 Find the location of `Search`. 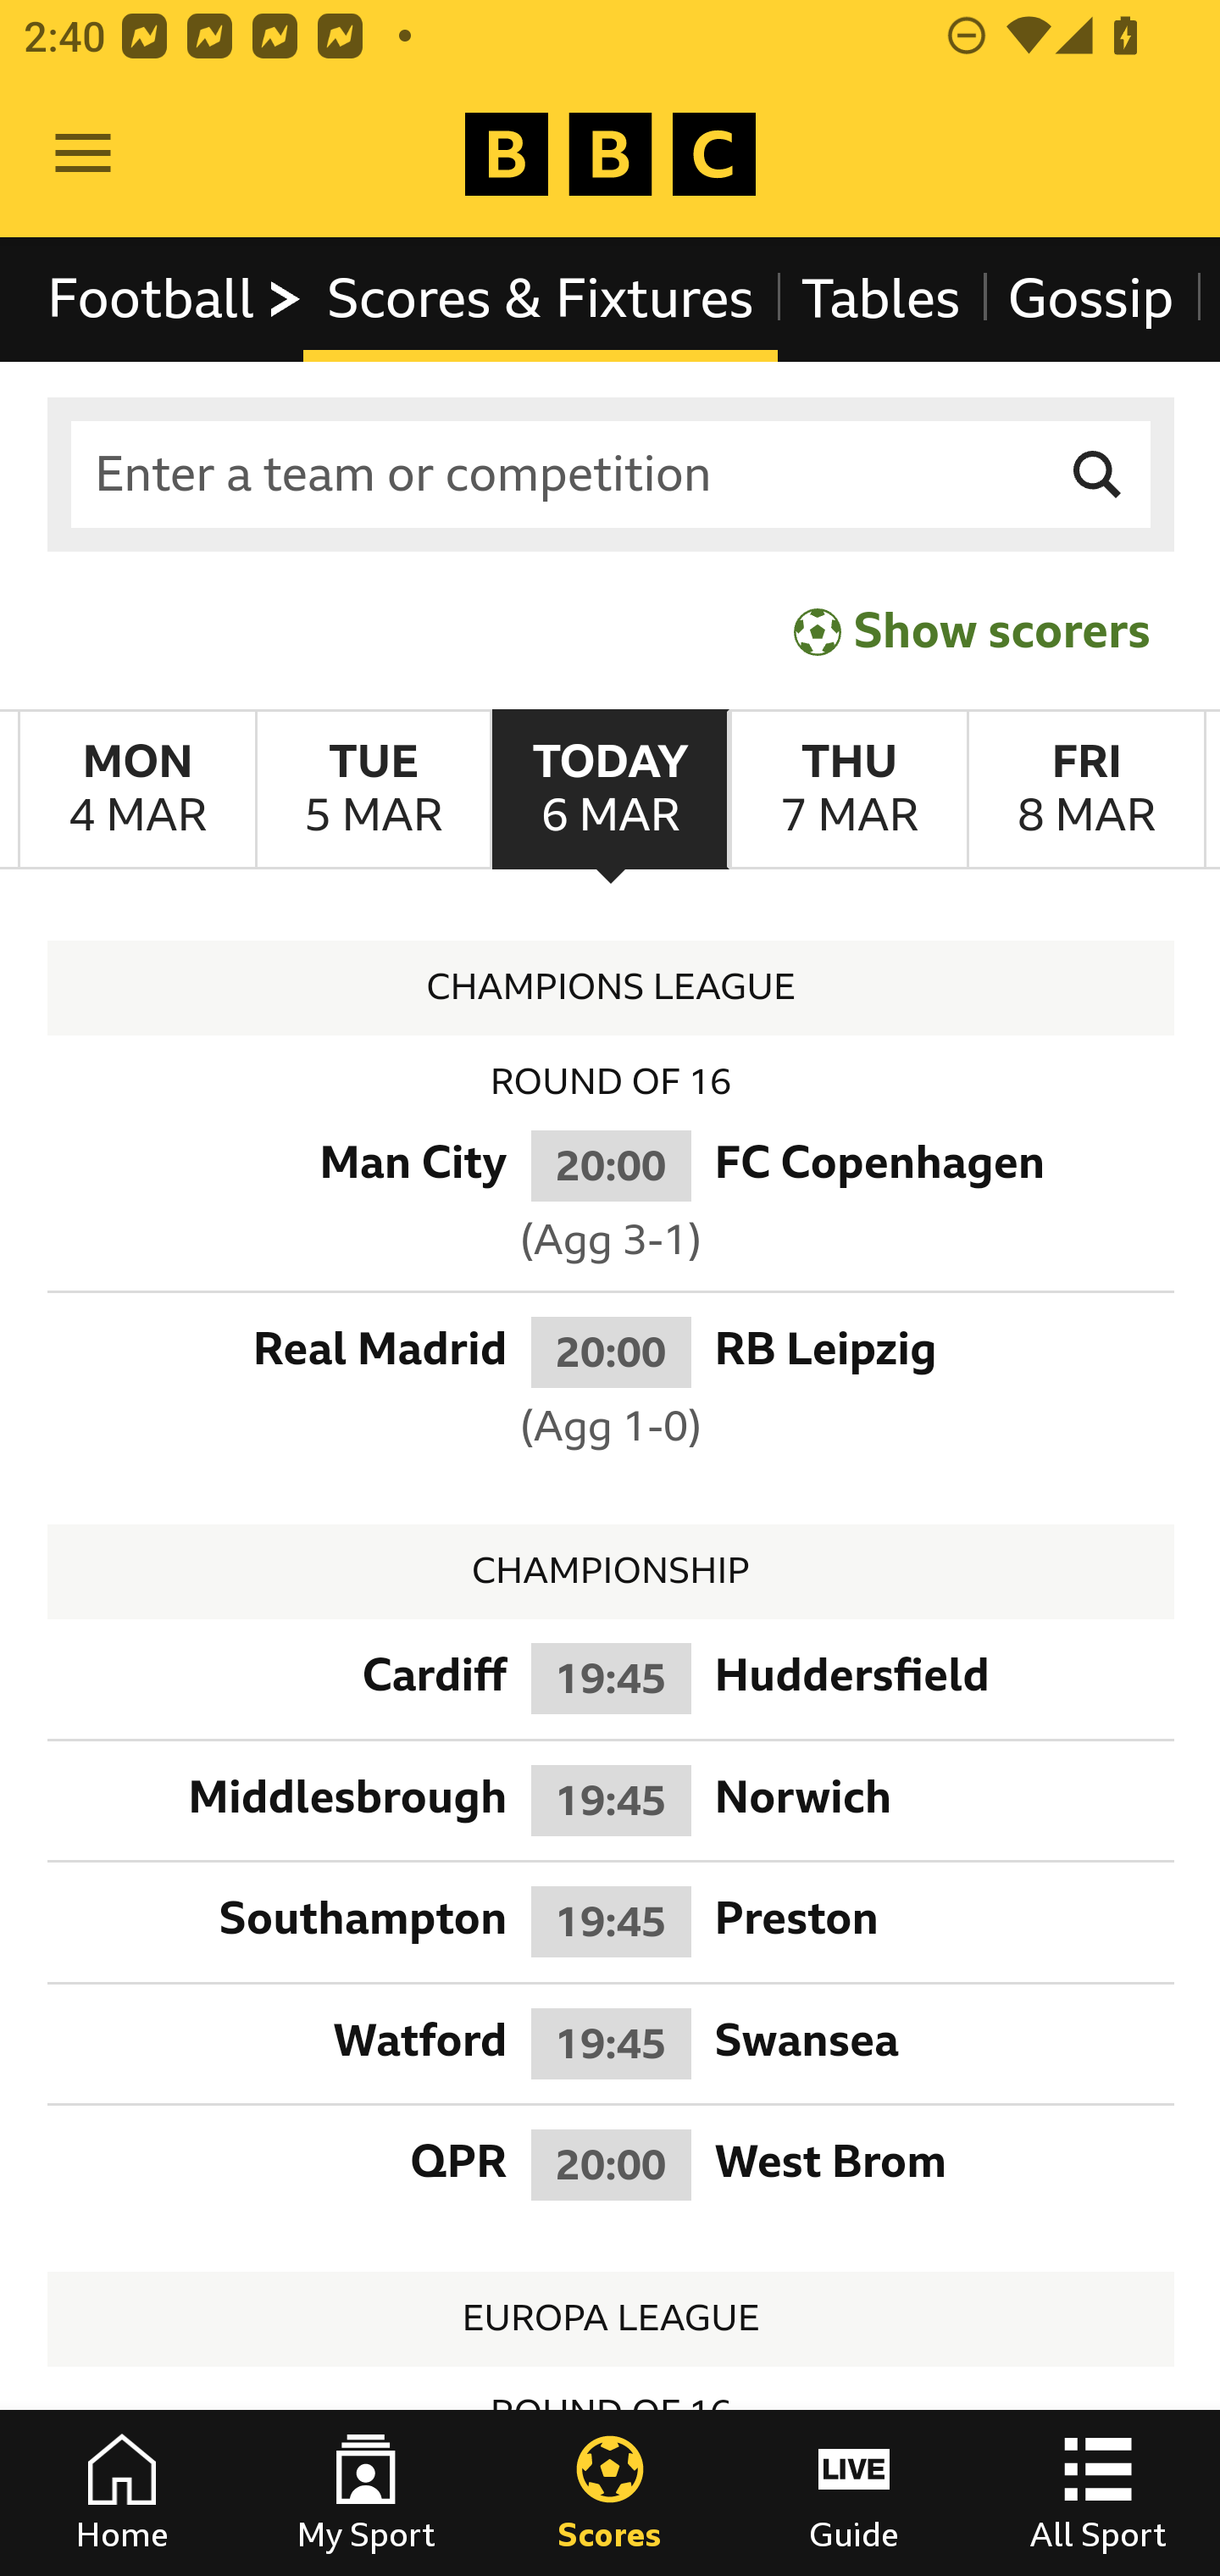

Search is located at coordinates (1098, 475).